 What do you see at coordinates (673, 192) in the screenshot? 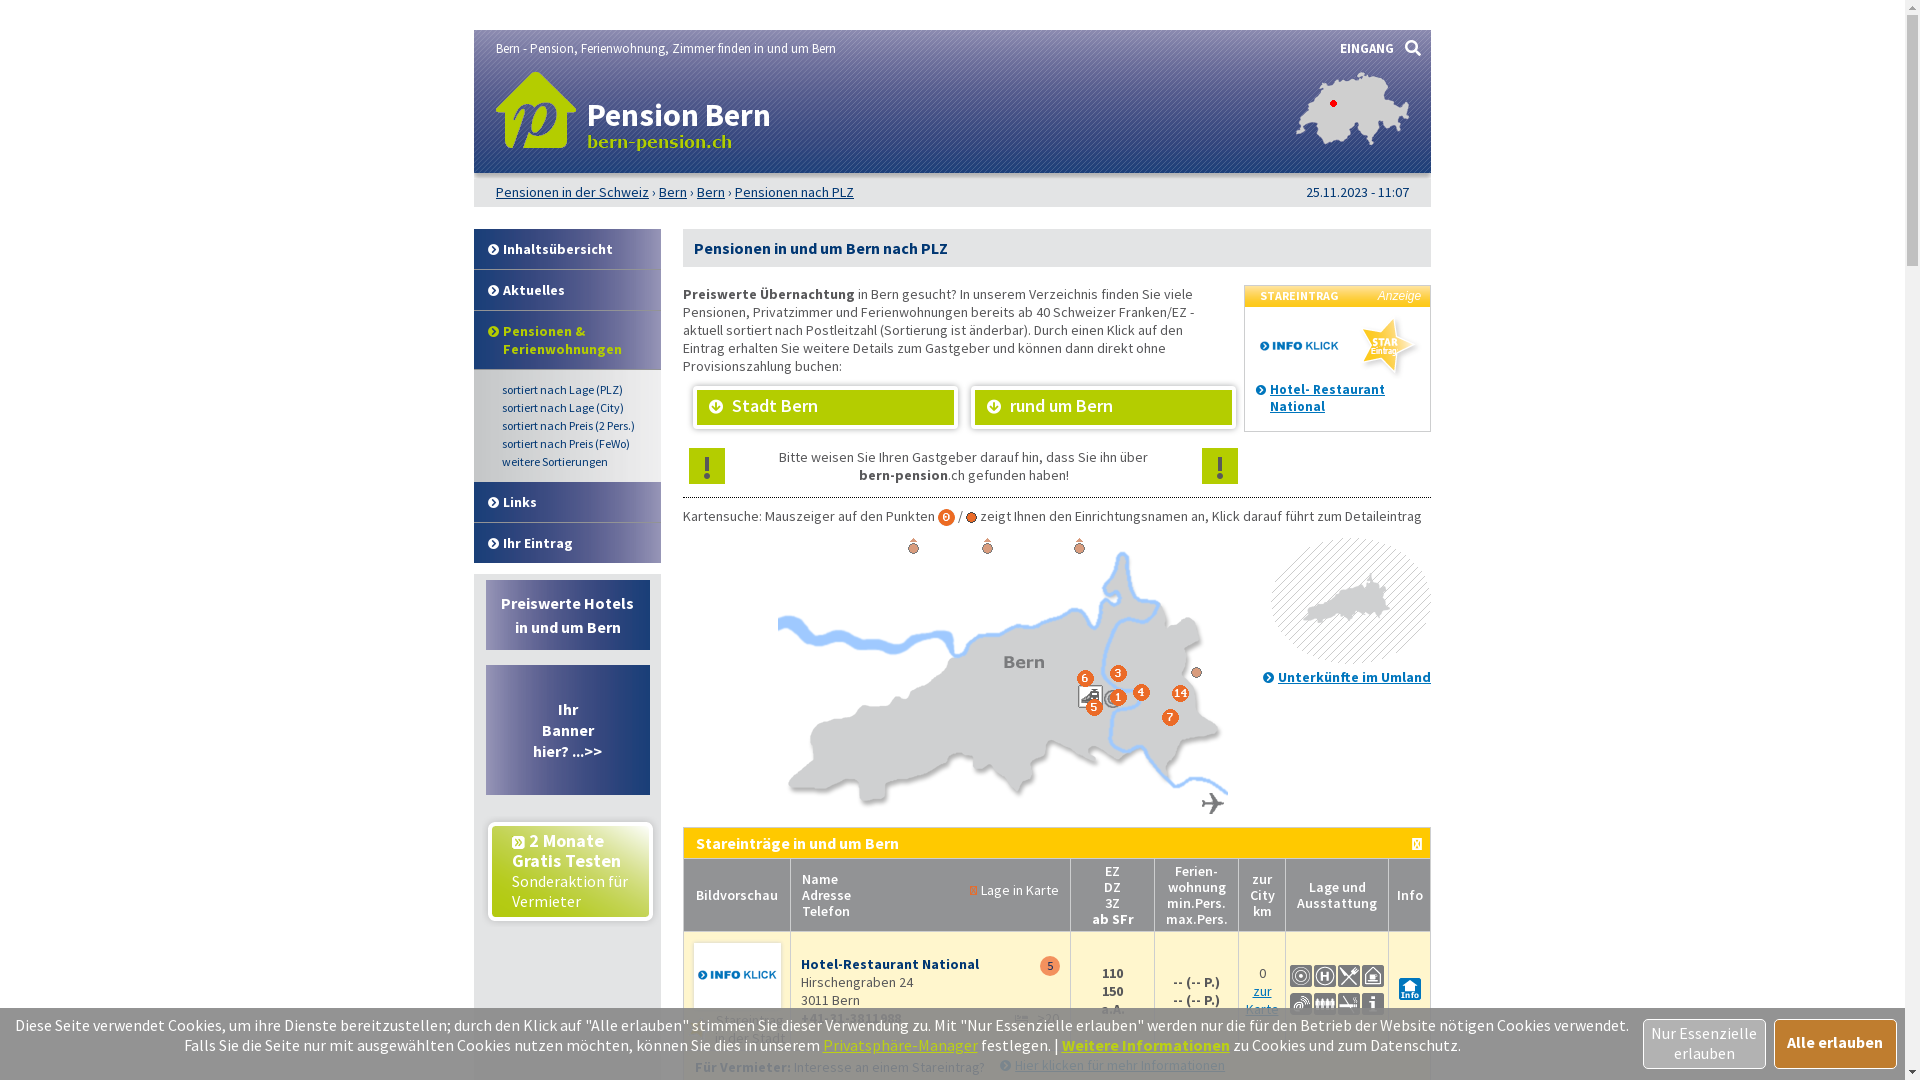
I see `Bern` at bounding box center [673, 192].